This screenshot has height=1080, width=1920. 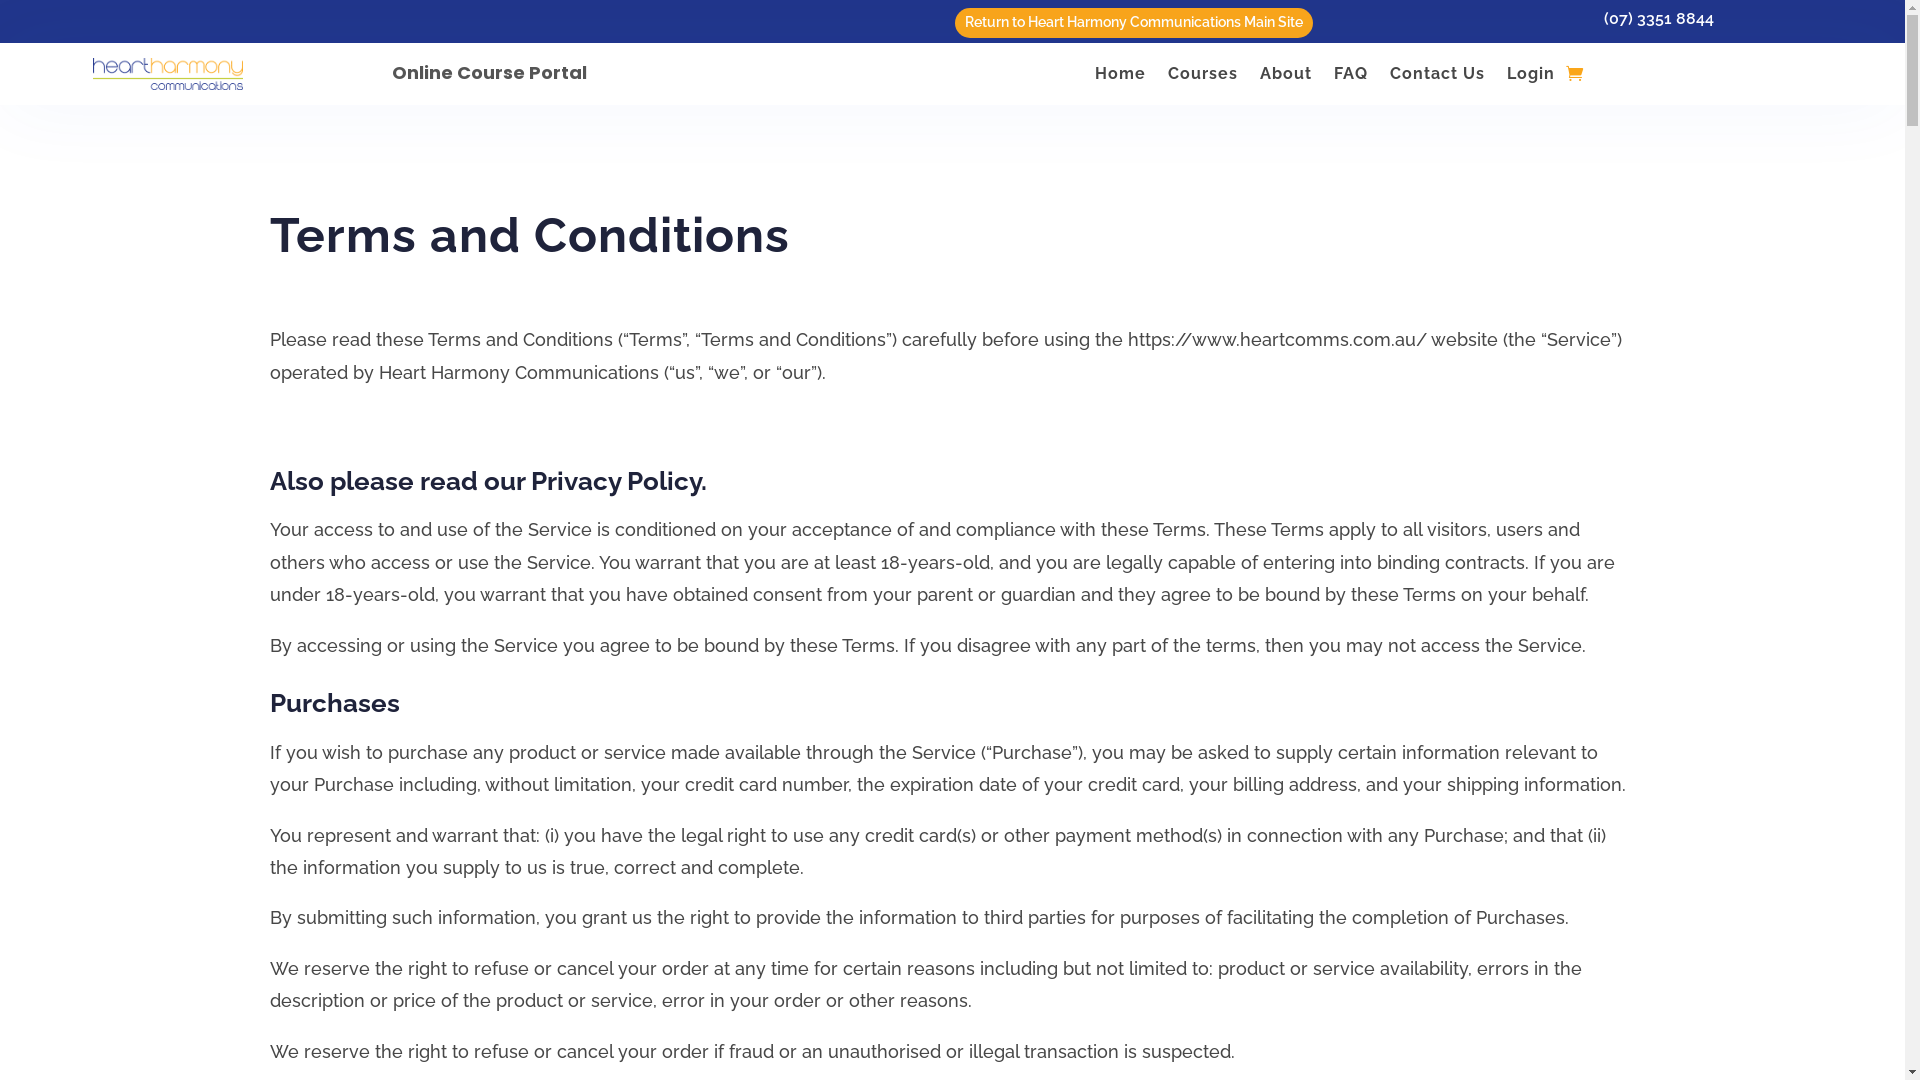 I want to click on FAQ, so click(x=1351, y=78).